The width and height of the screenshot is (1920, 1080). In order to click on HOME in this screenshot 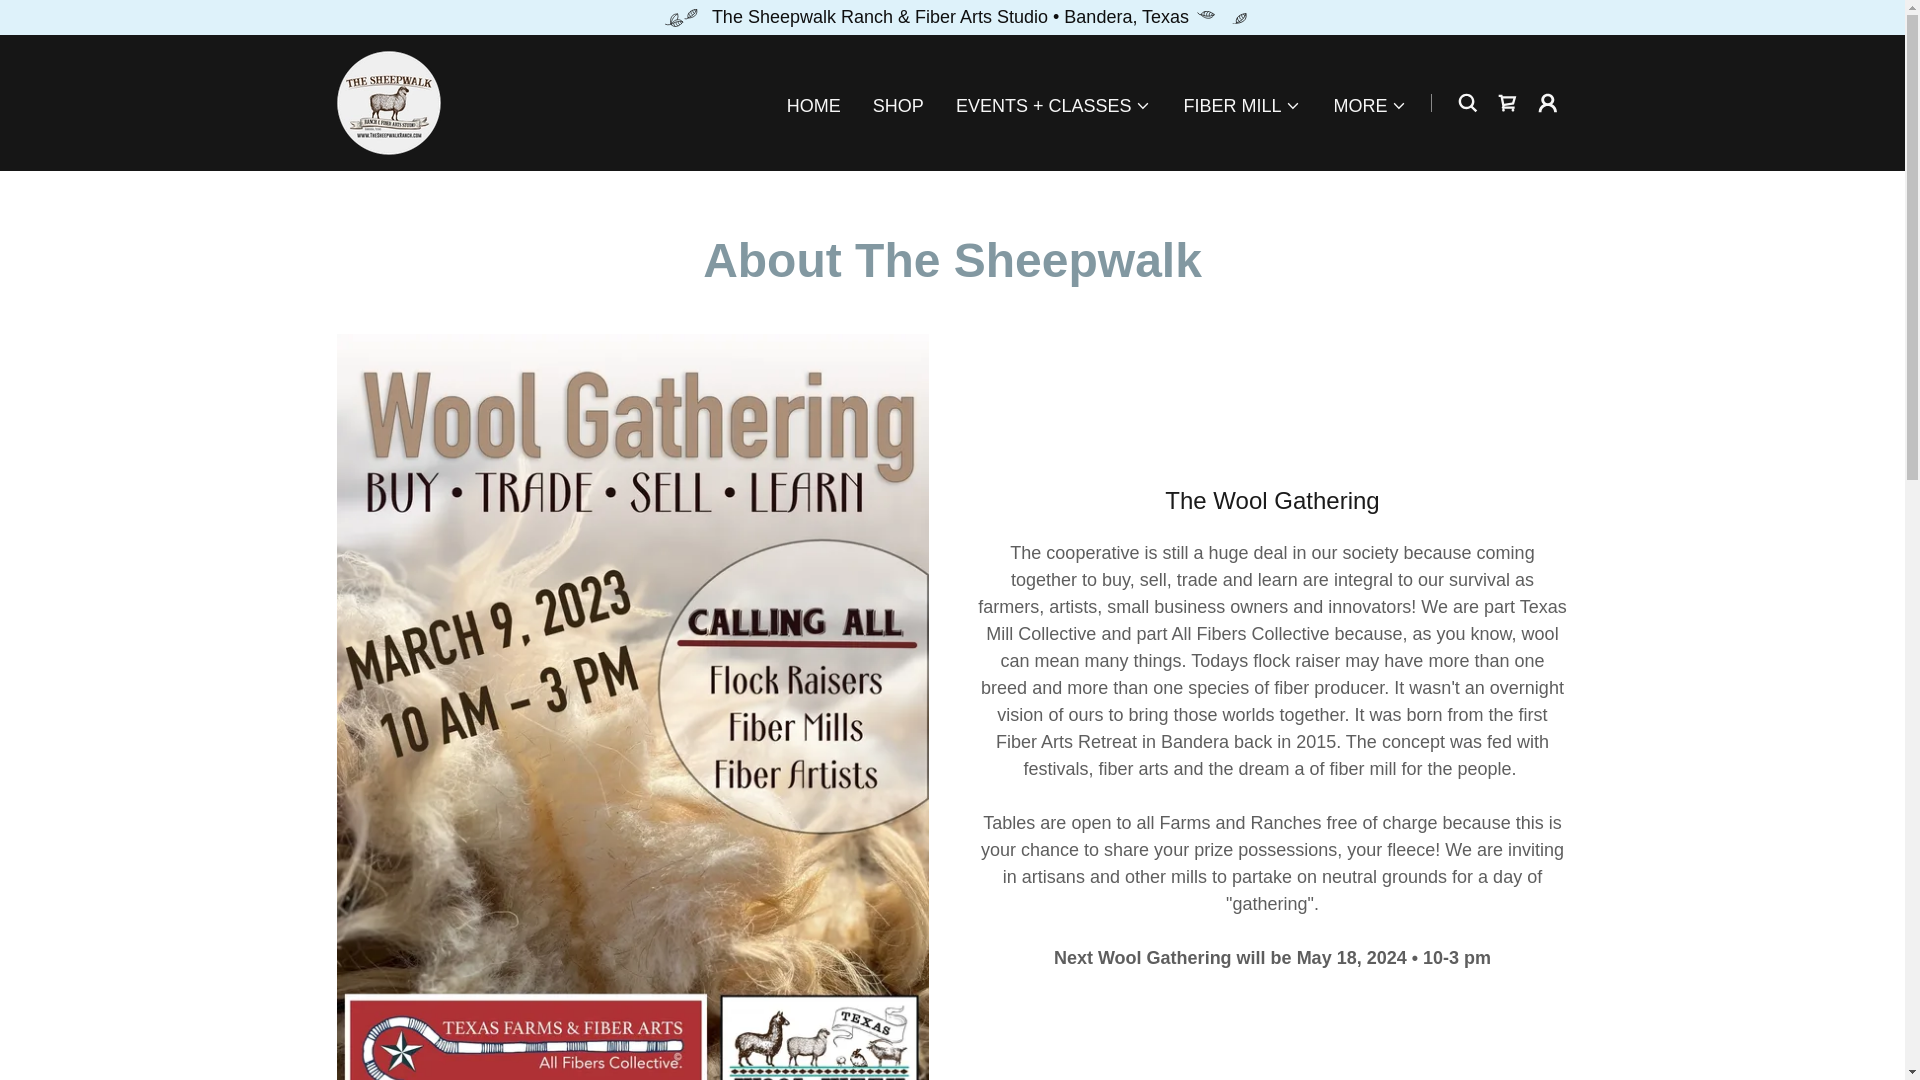, I will do `click(814, 106)`.